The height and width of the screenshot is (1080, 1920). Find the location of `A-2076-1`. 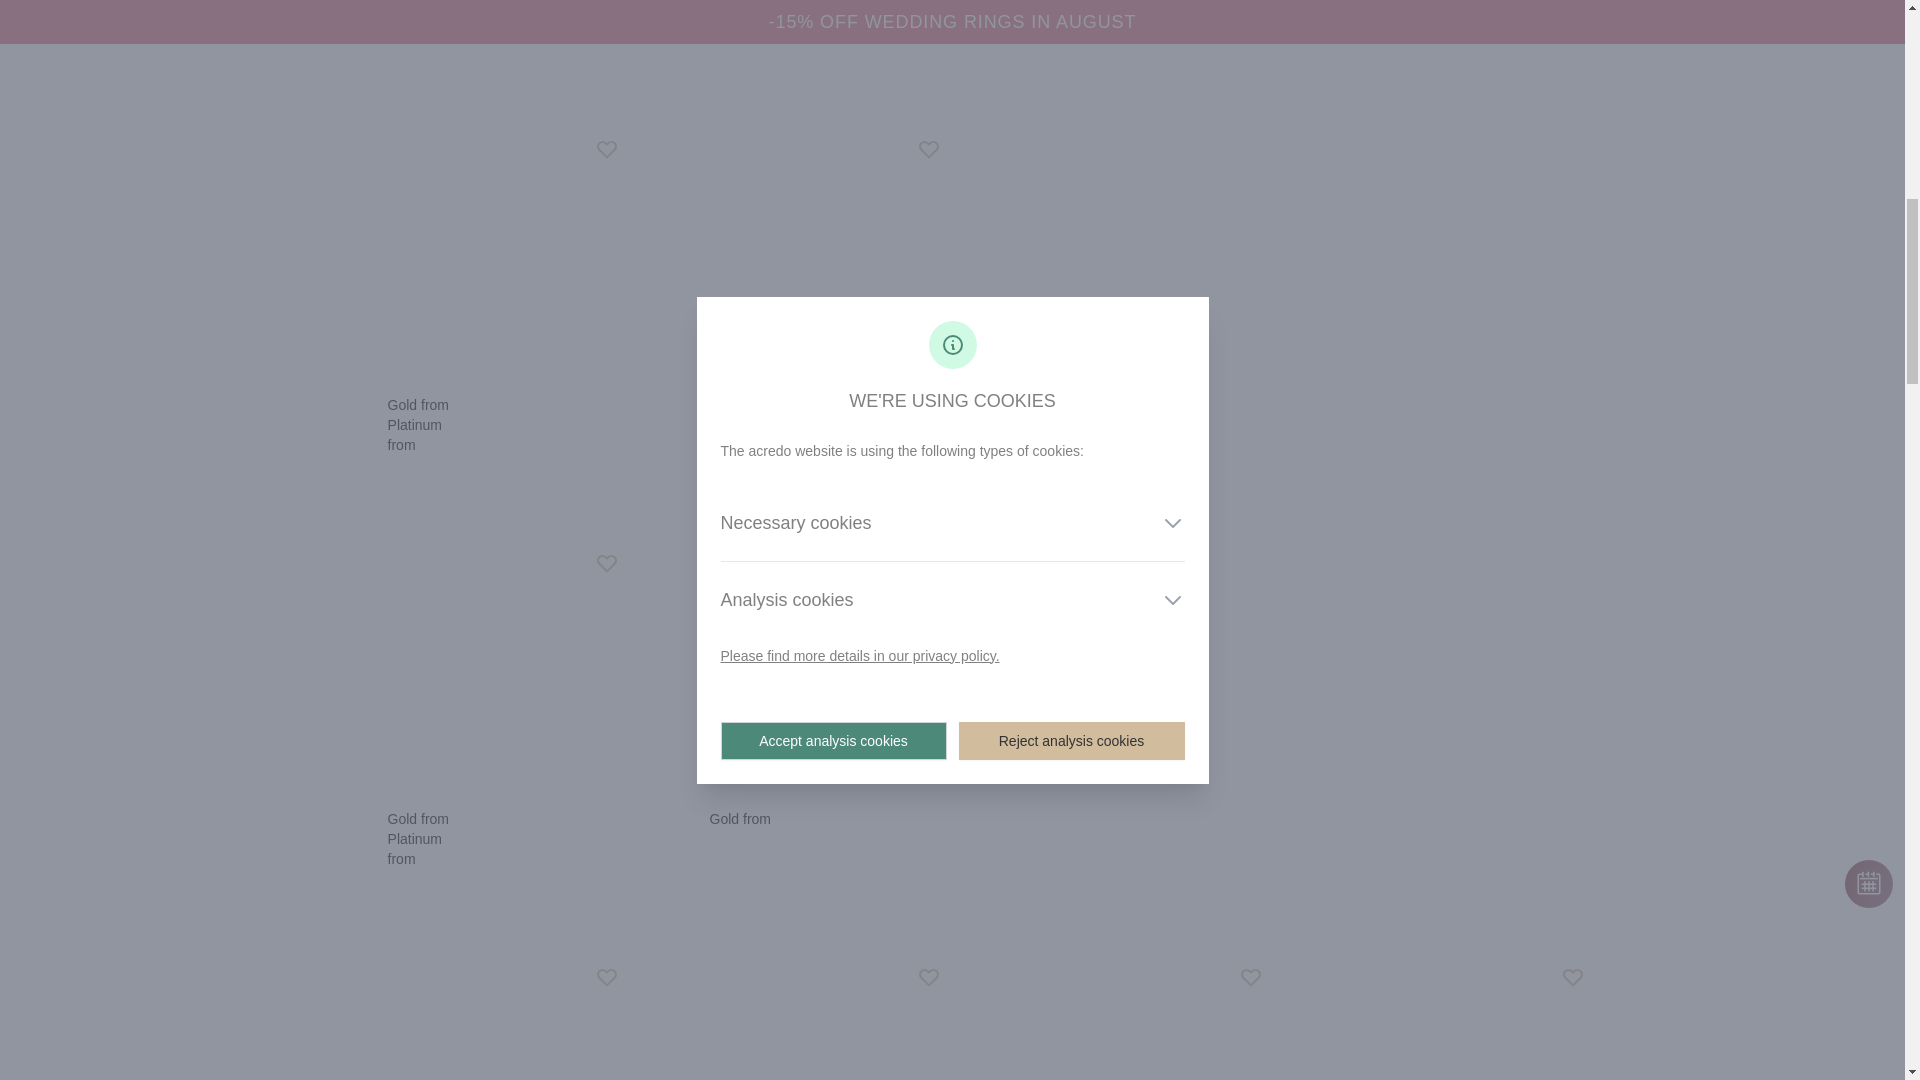

A-2076-1 is located at coordinates (790, 668).